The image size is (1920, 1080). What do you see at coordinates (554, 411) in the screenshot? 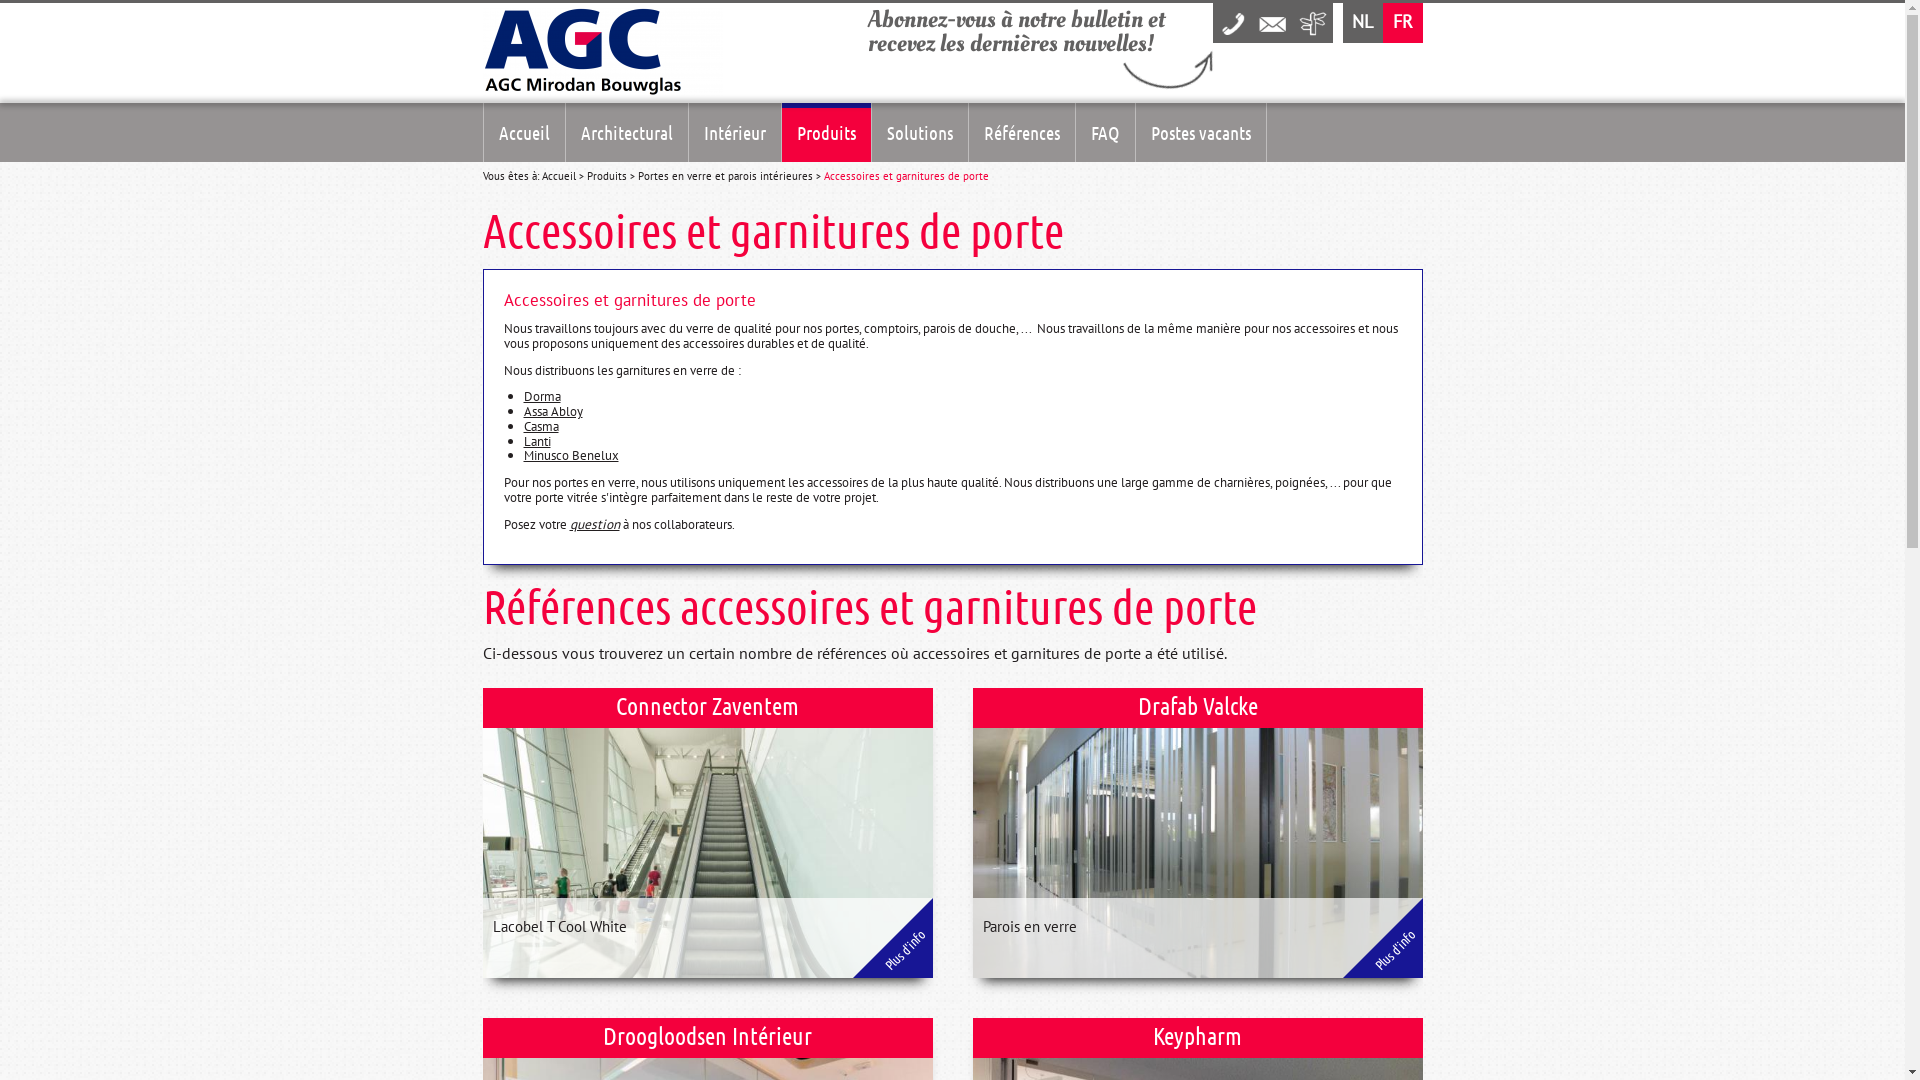
I see `Assa Abloy` at bounding box center [554, 411].